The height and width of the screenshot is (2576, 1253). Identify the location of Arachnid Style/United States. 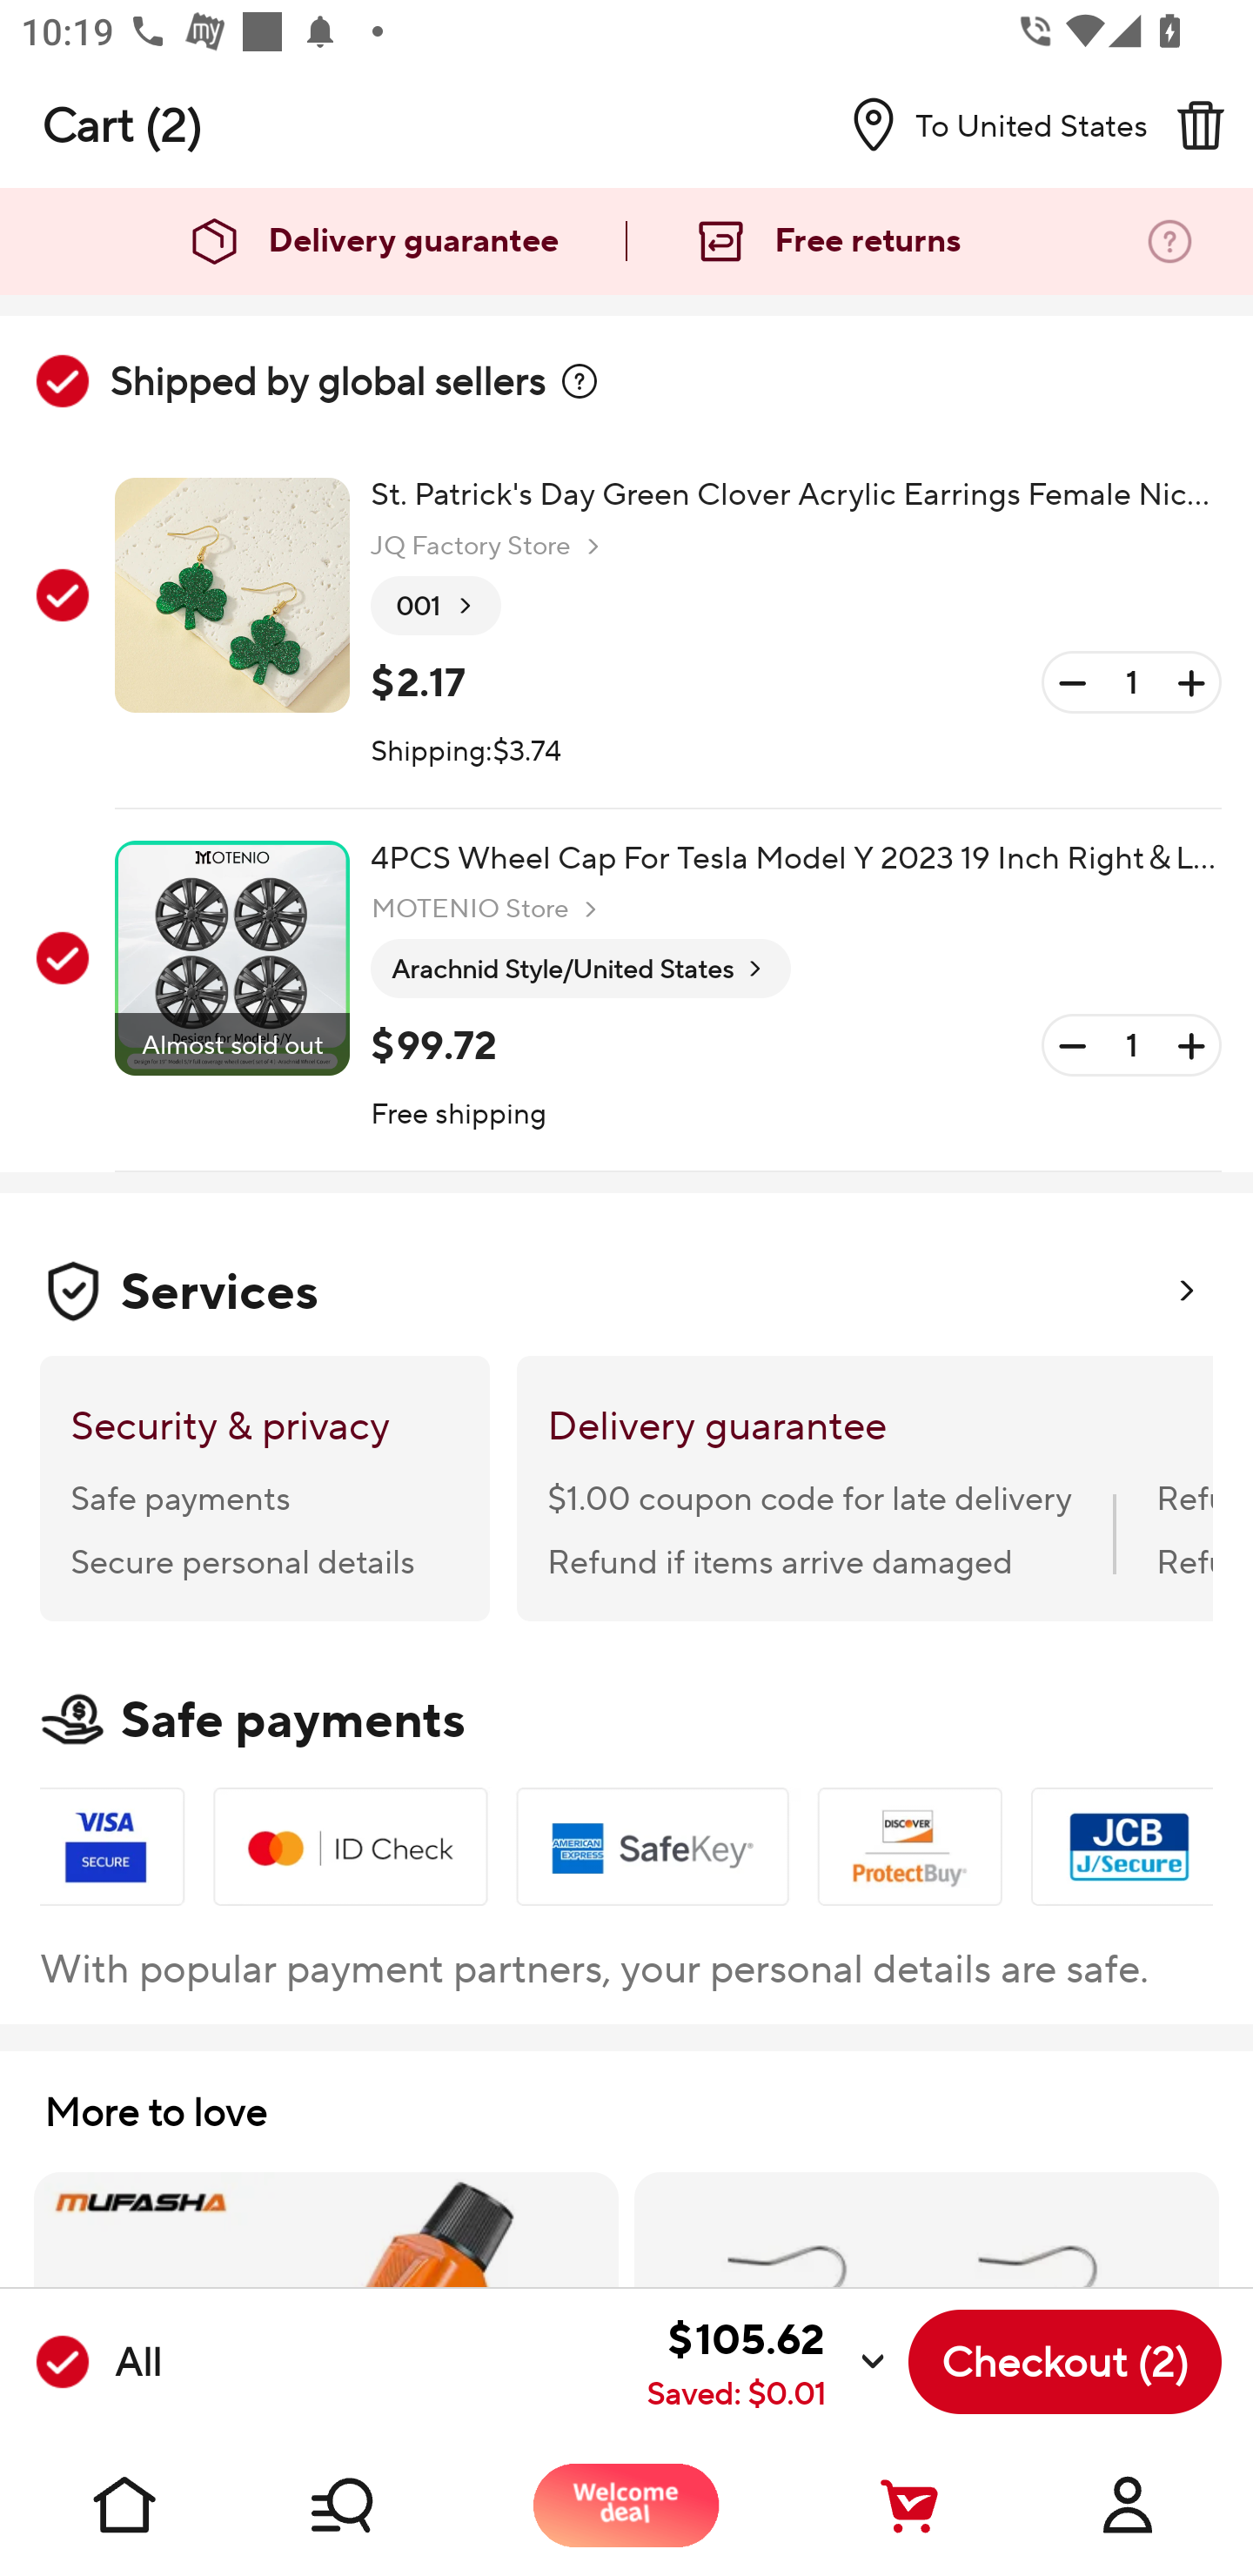
(580, 969).